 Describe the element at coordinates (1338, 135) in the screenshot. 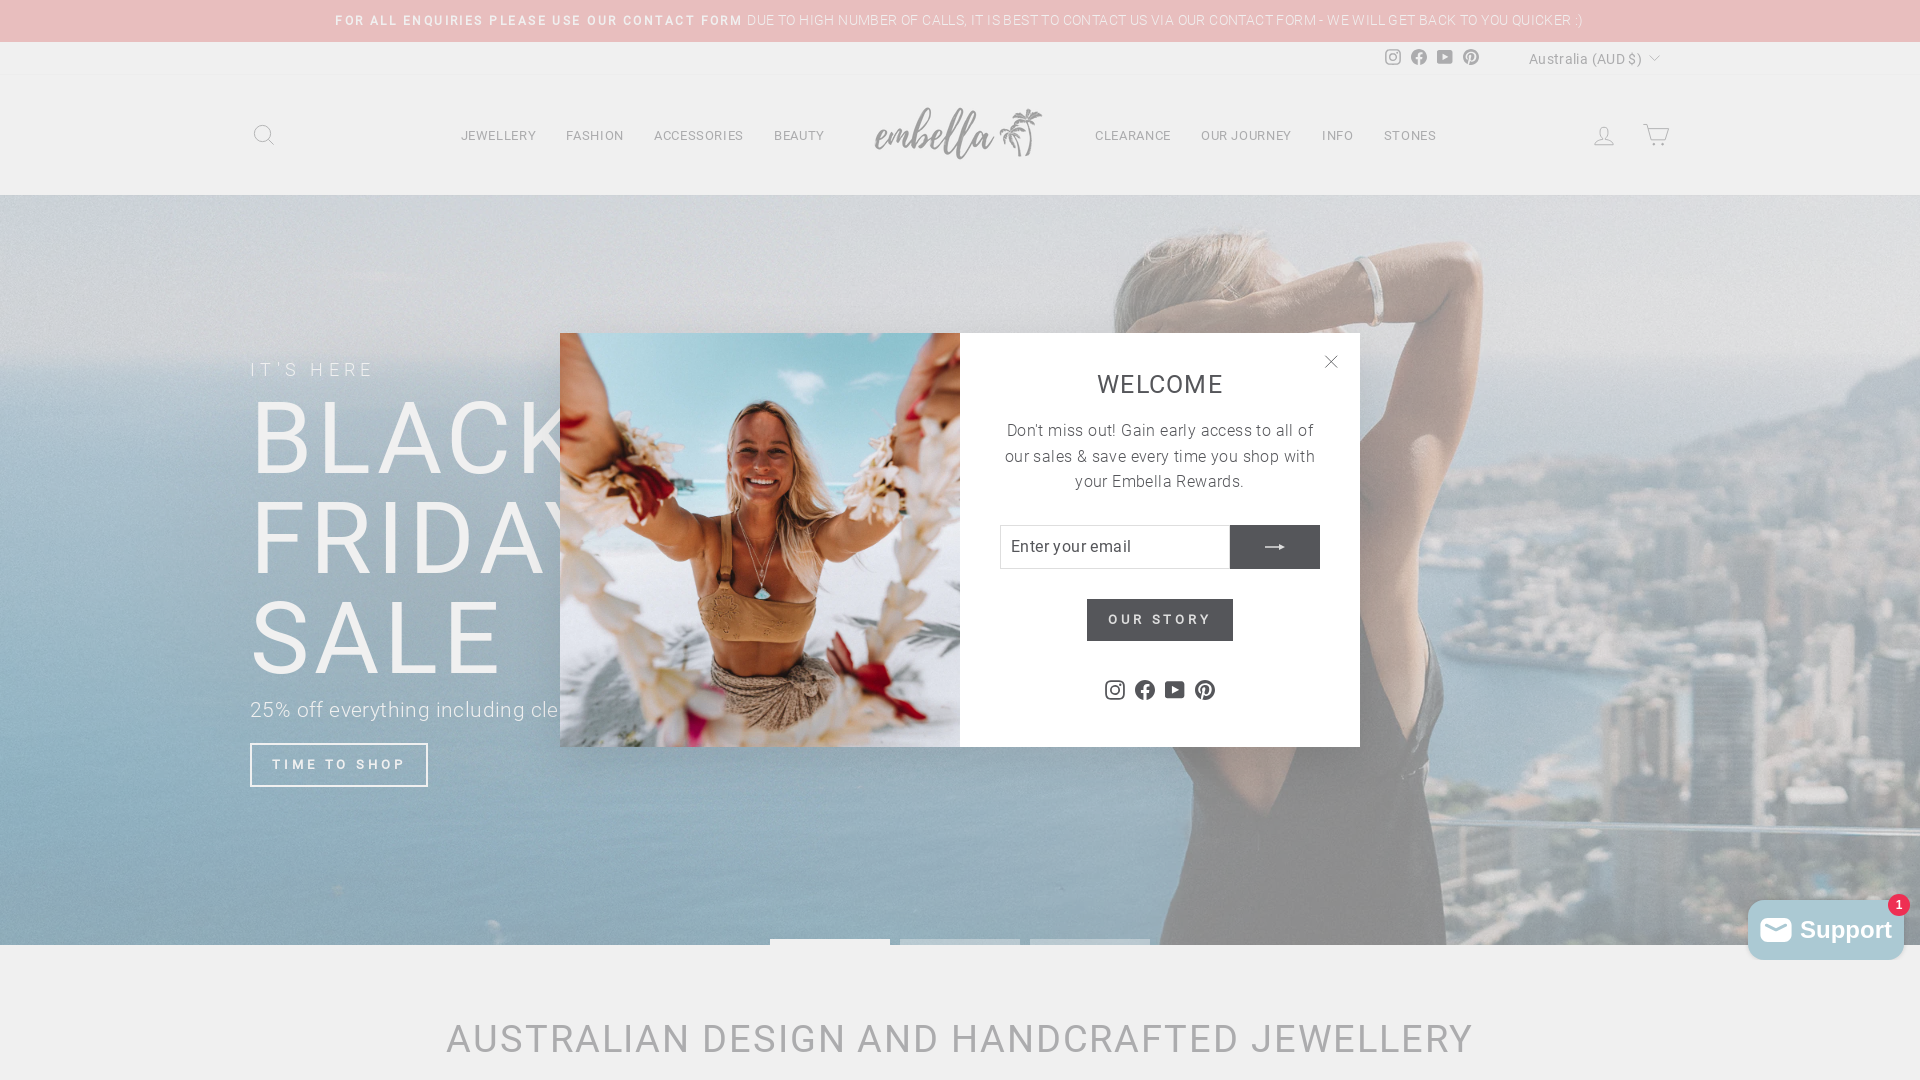

I see `INFO` at that location.